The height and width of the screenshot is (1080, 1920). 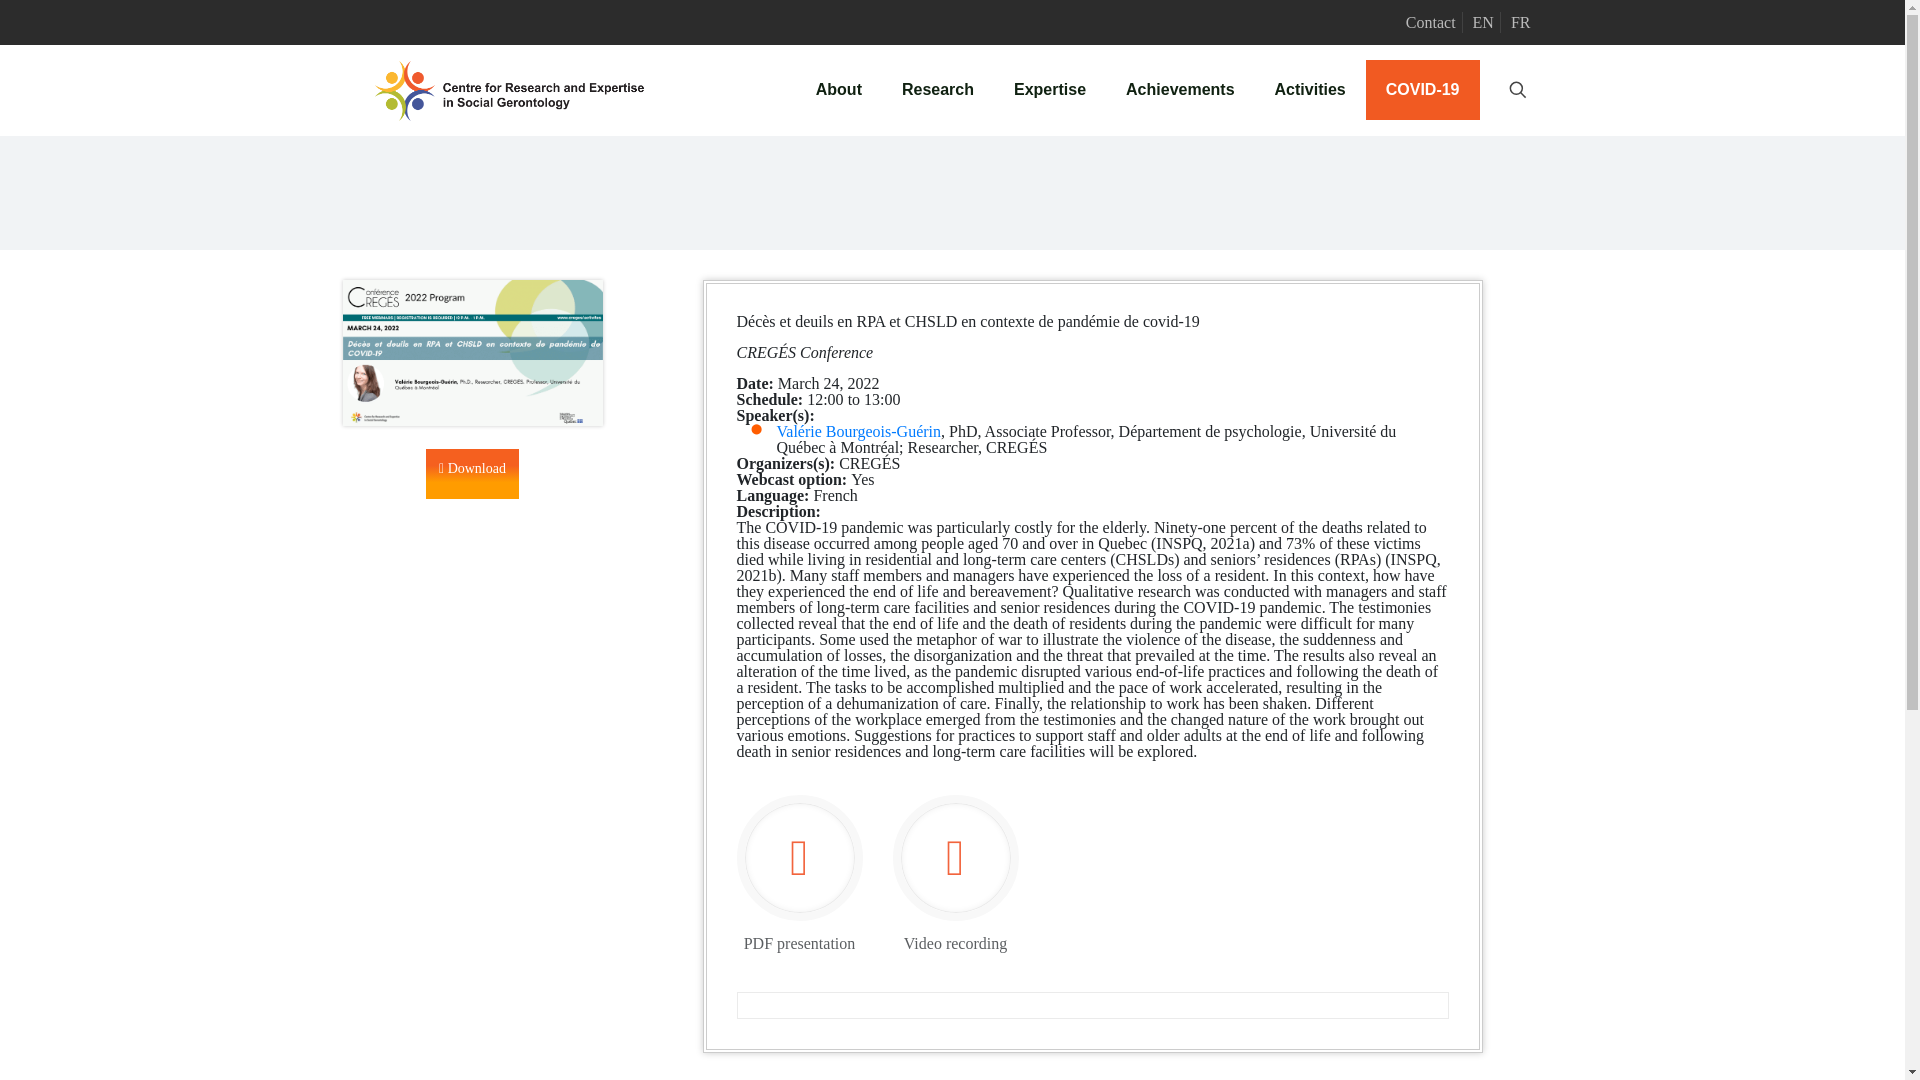 I want to click on Download, so click(x=472, y=474).